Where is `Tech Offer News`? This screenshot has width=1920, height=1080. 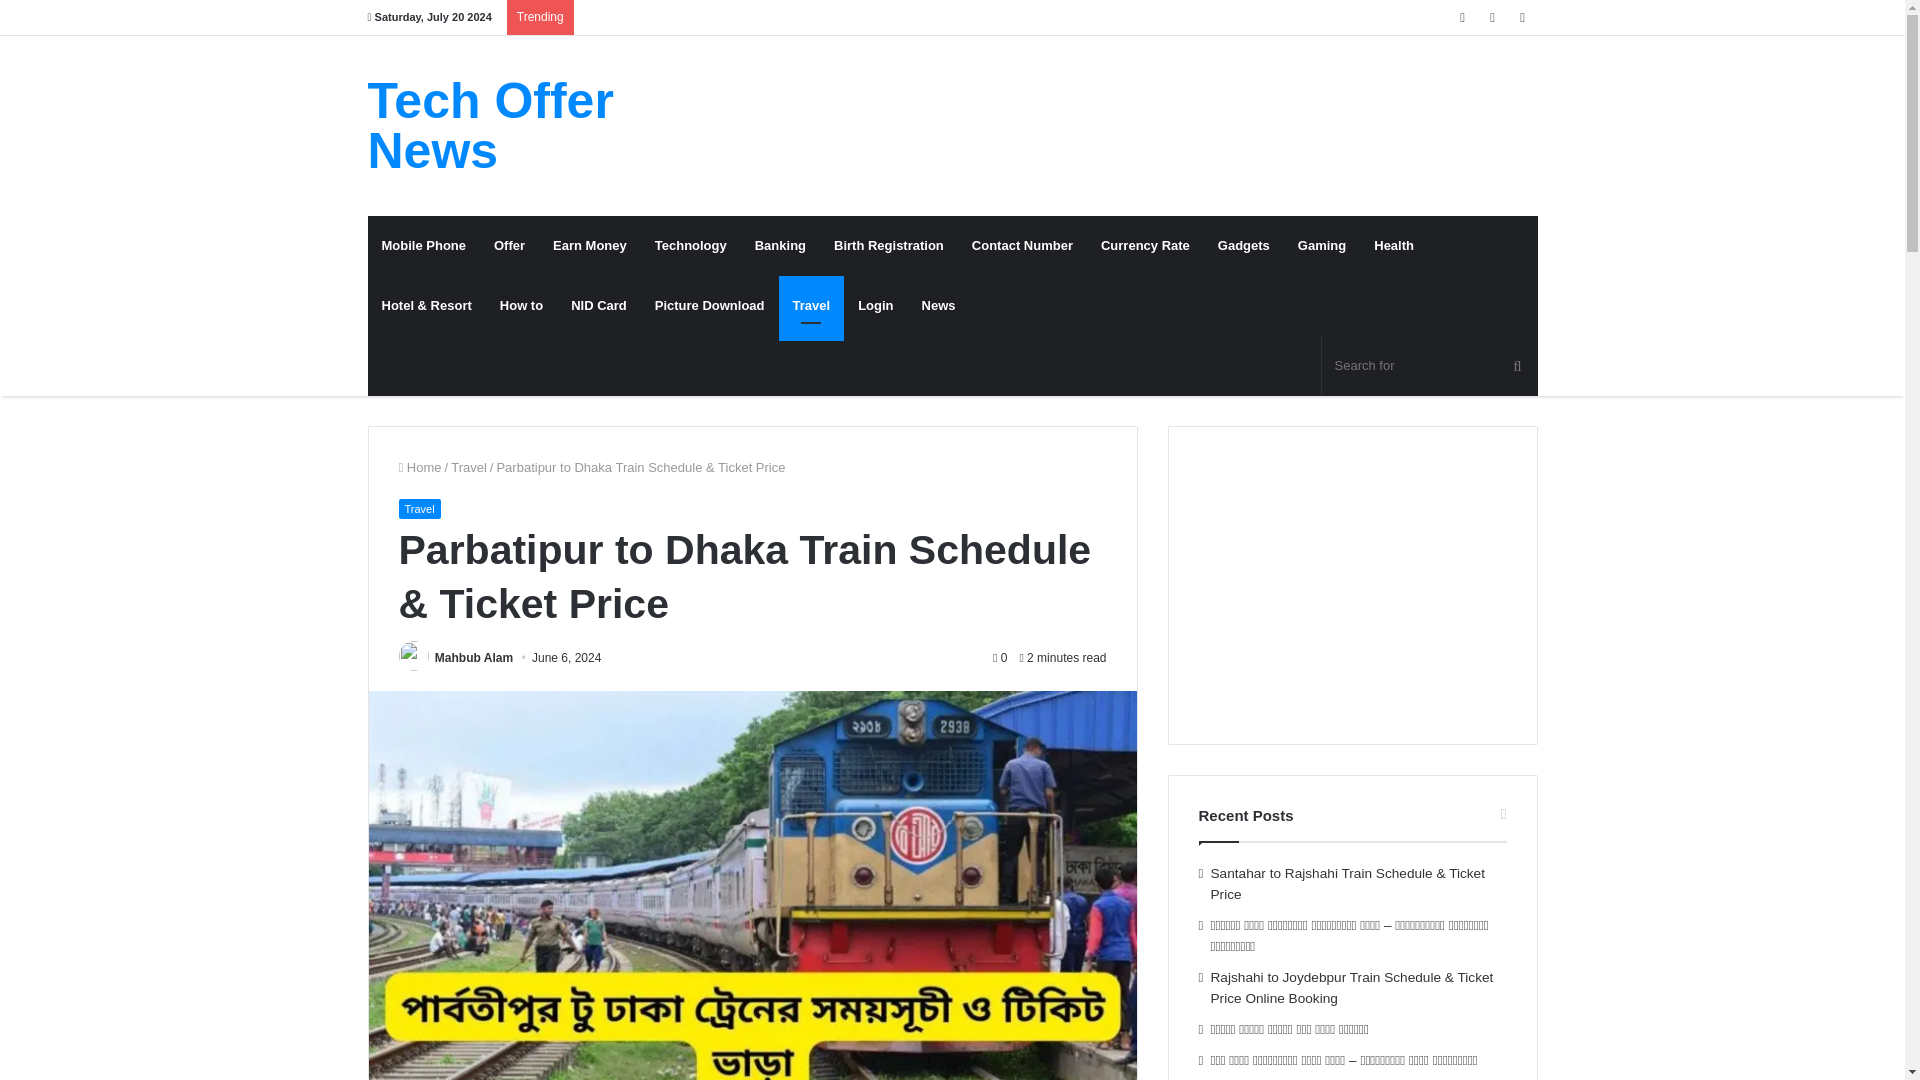 Tech Offer News is located at coordinates (552, 126).